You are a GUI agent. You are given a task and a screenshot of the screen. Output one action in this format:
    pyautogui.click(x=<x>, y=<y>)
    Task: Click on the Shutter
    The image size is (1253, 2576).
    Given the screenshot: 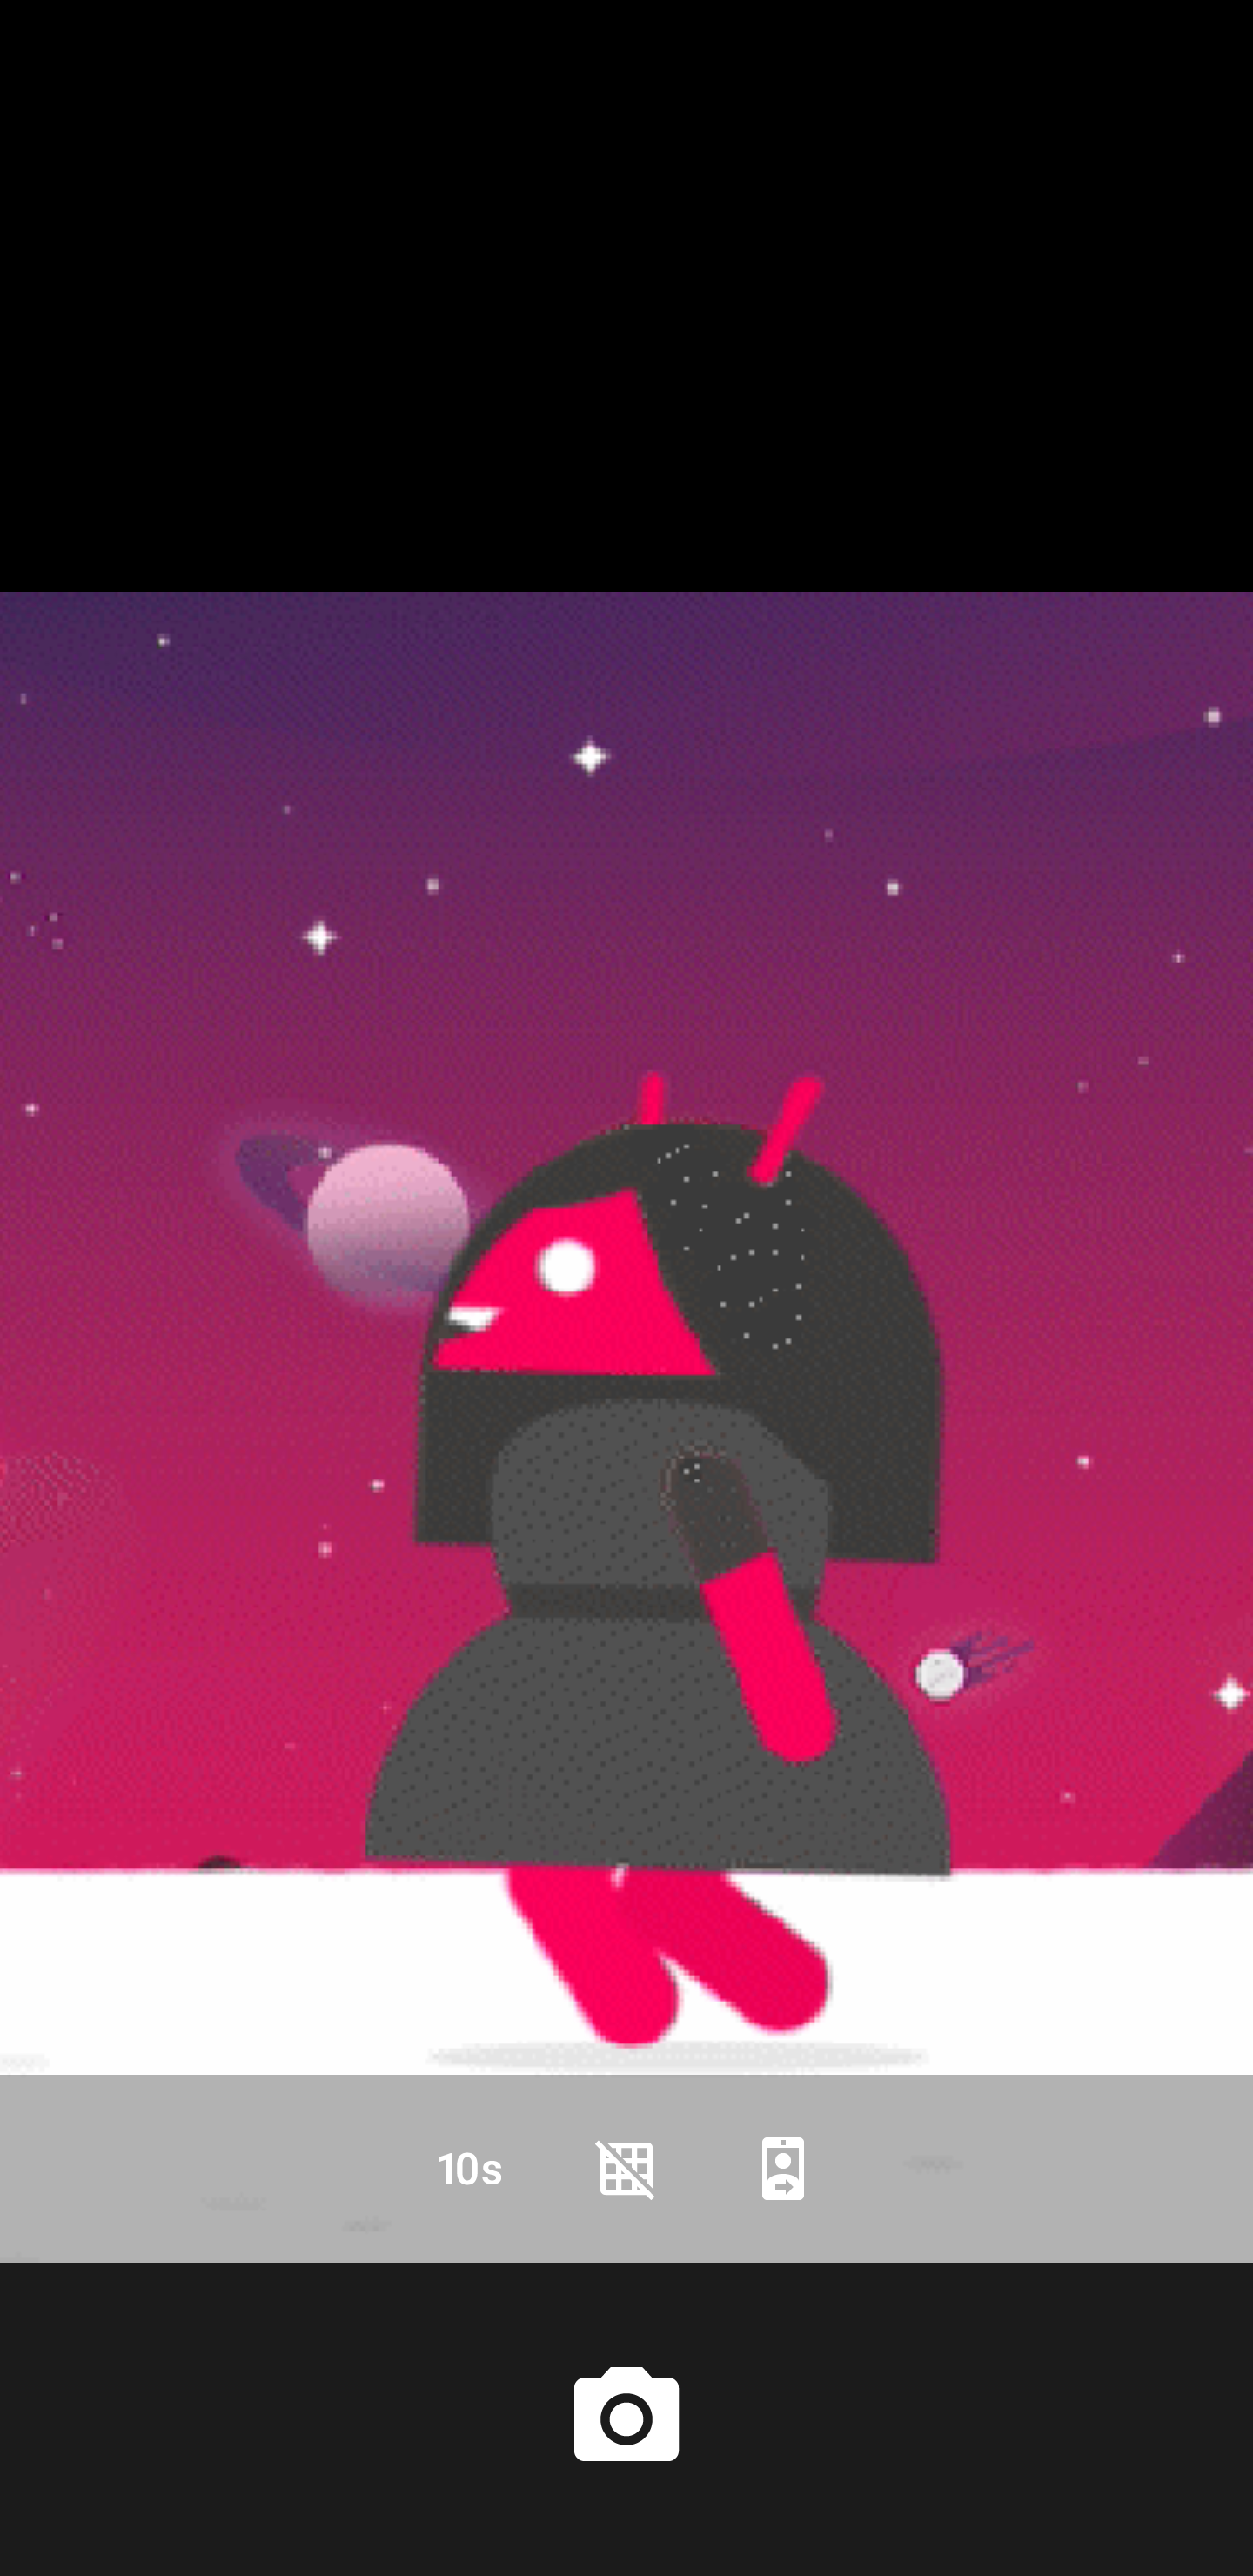 What is the action you would take?
    pyautogui.click(x=626, y=2418)
    